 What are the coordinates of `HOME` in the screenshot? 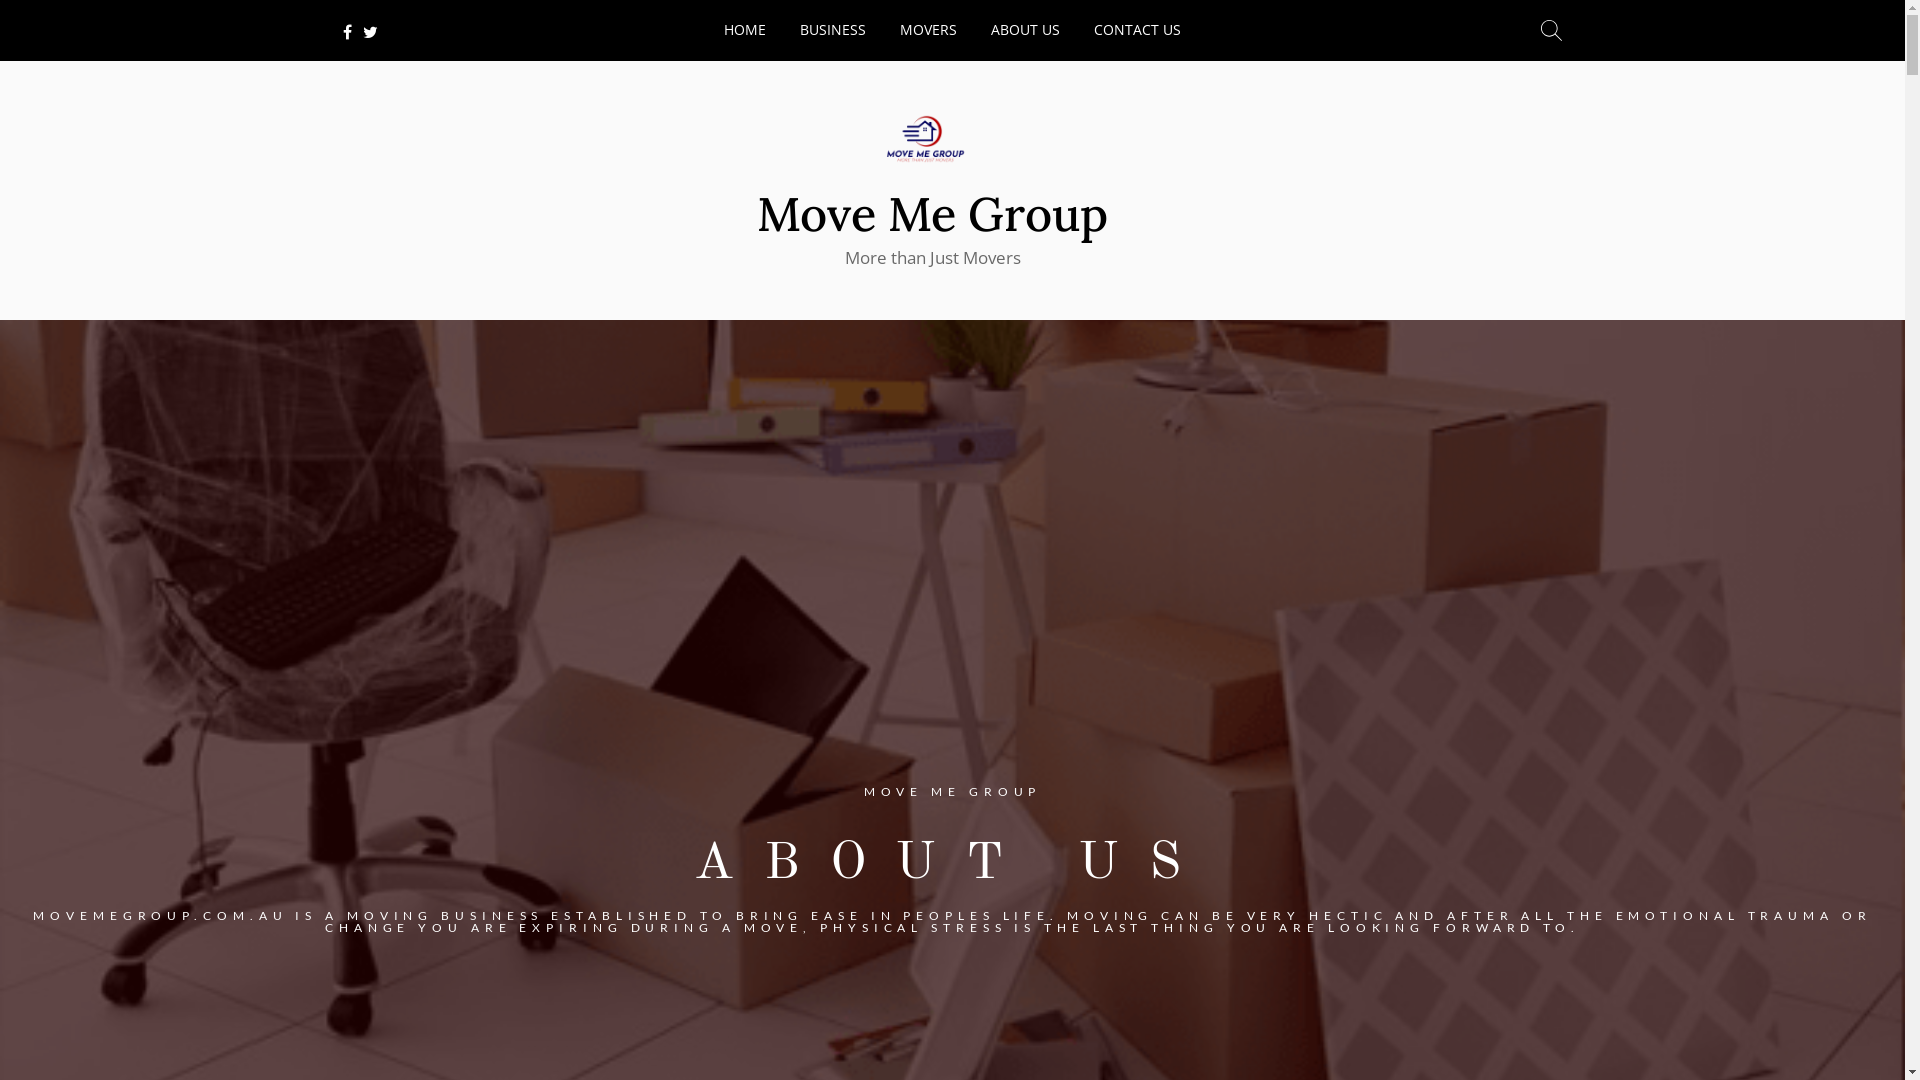 It's located at (745, 28).